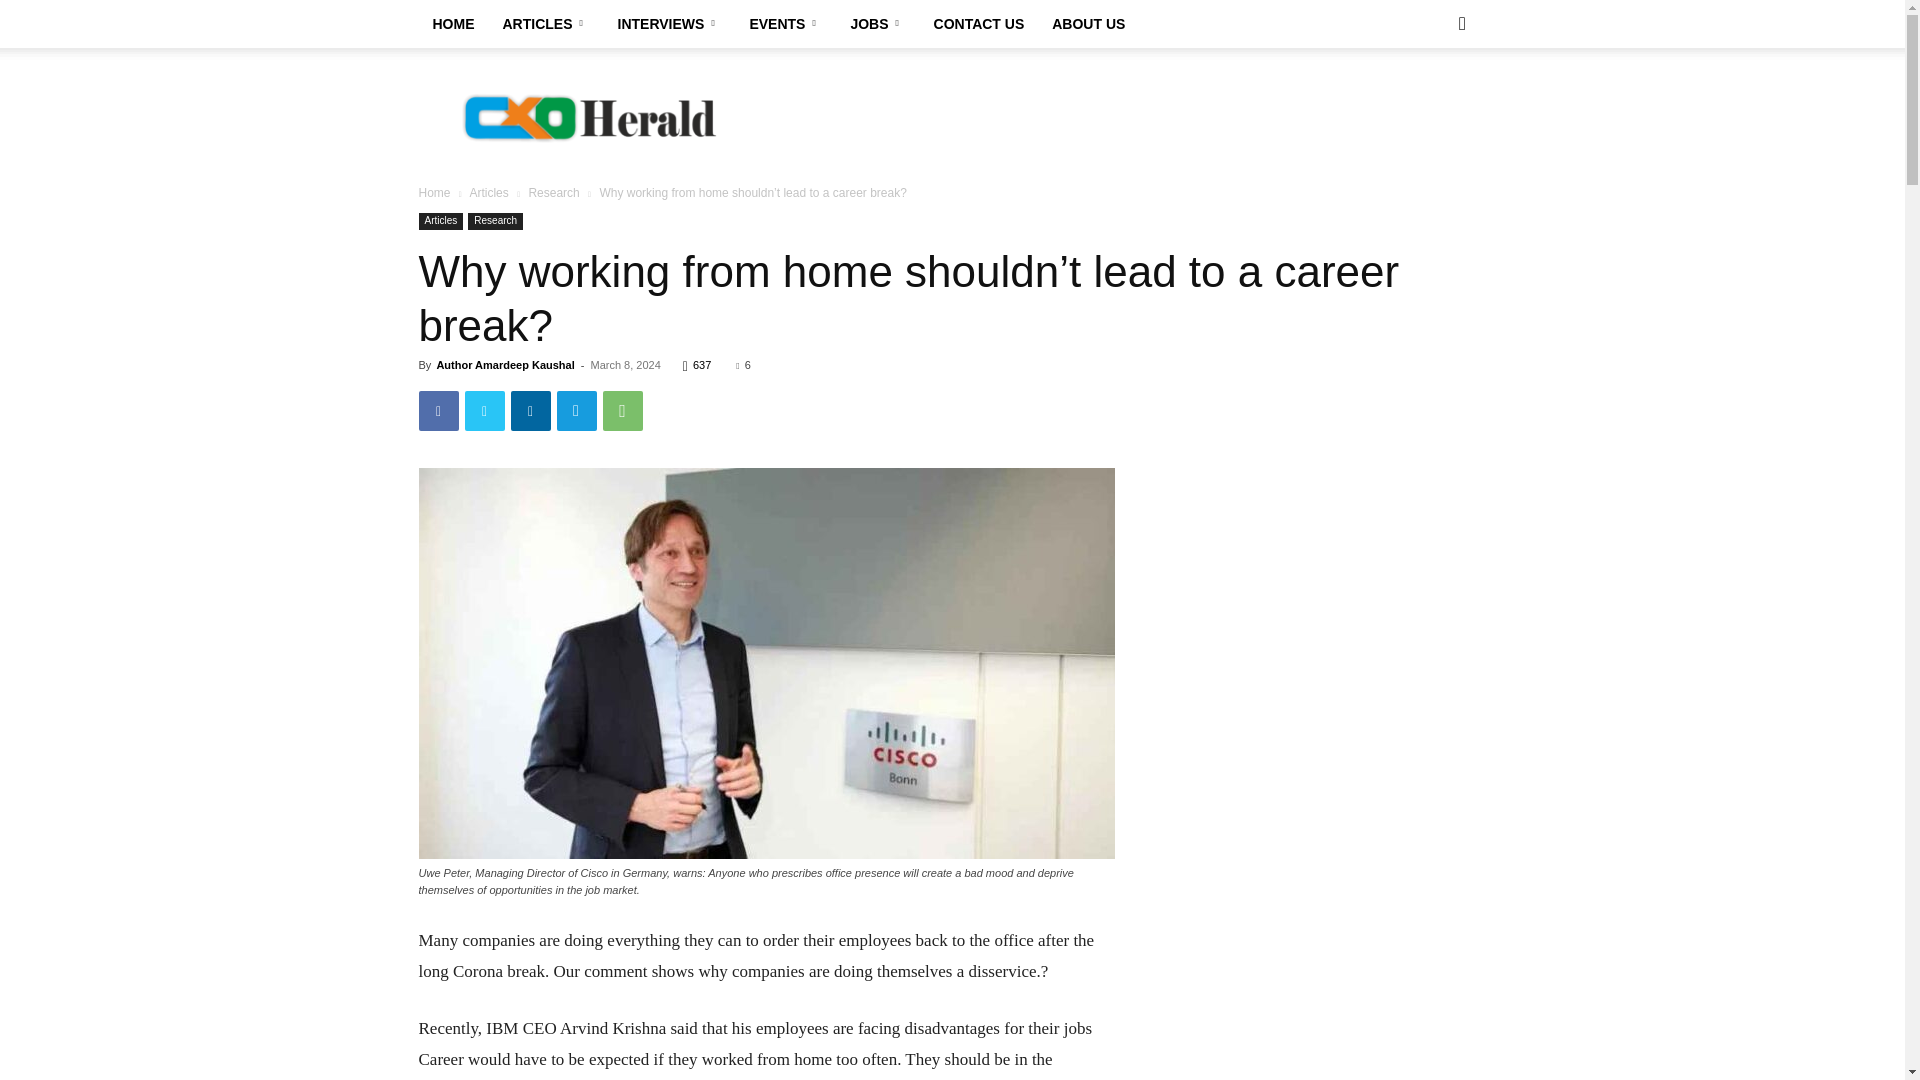 Image resolution: width=1920 pixels, height=1080 pixels. I want to click on HOME, so click(452, 24).